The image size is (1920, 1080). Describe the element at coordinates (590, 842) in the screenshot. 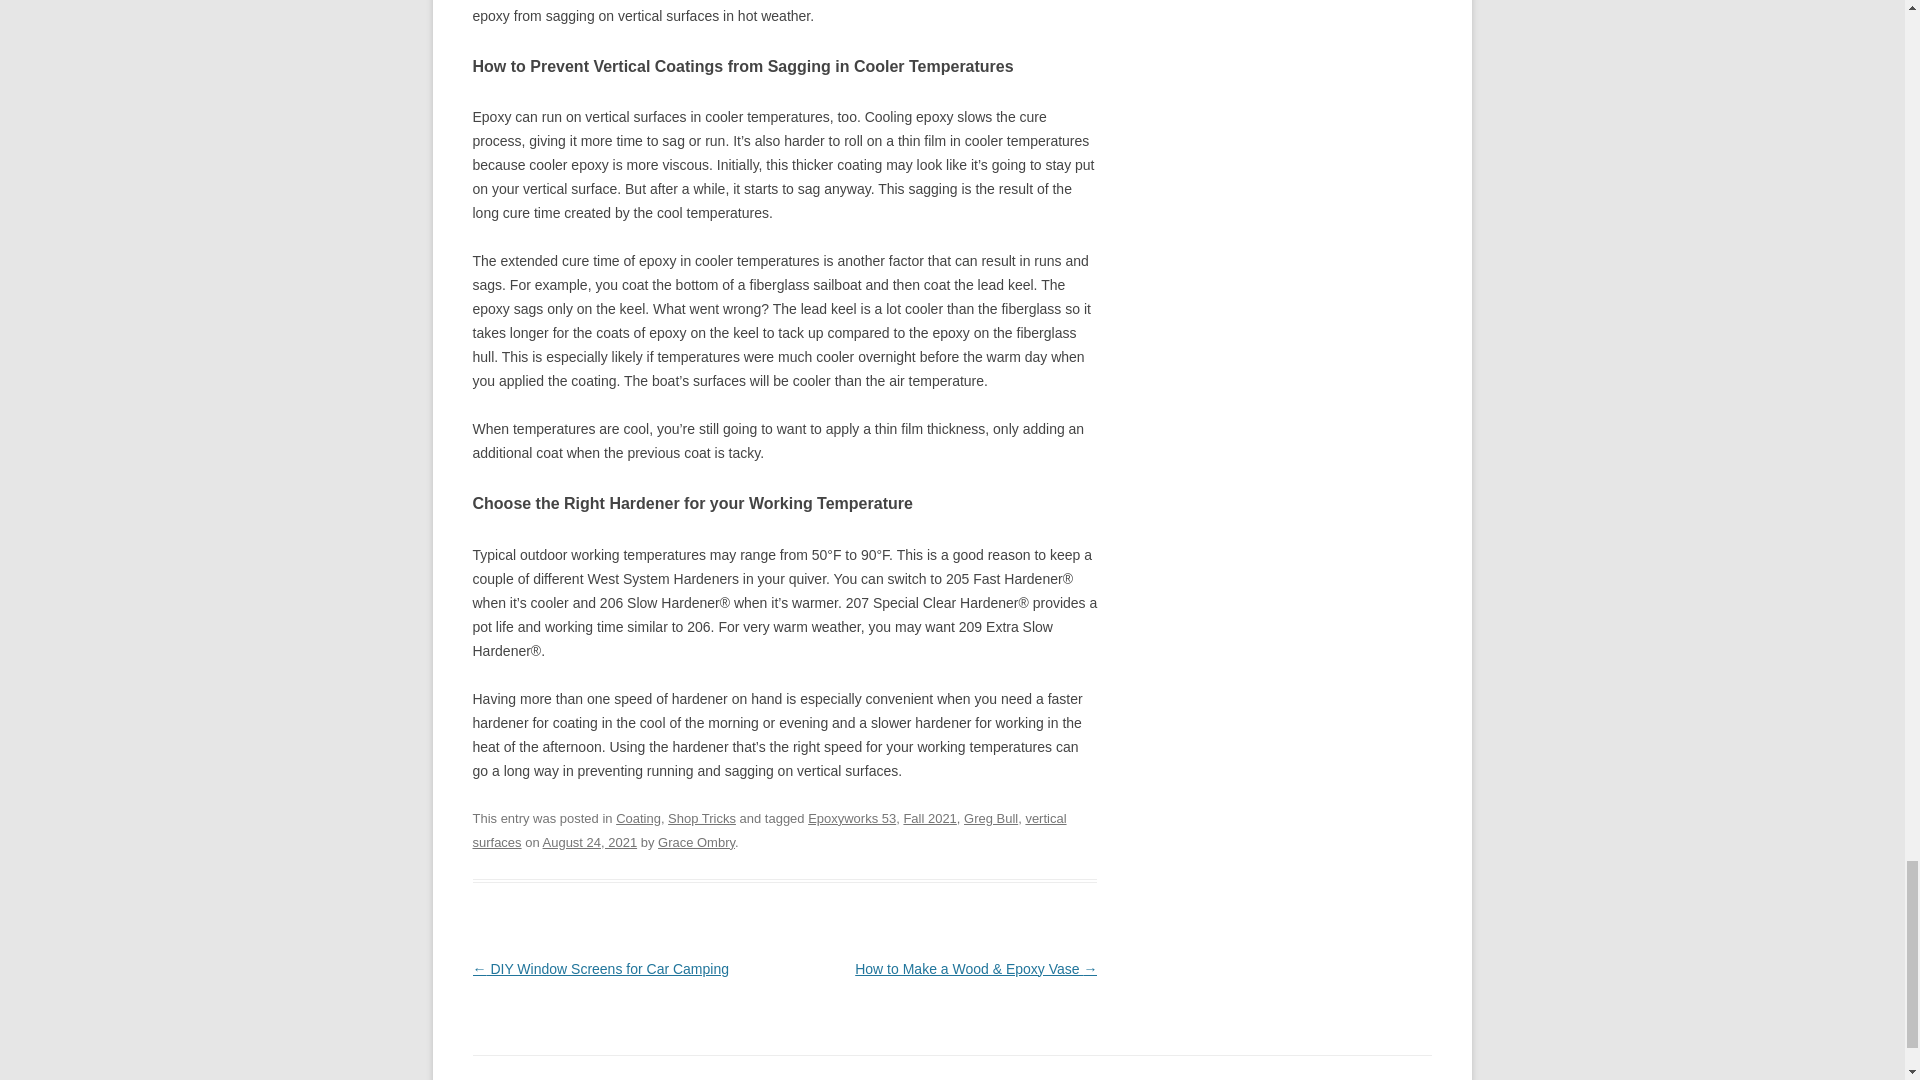

I see `August 24, 2021` at that location.